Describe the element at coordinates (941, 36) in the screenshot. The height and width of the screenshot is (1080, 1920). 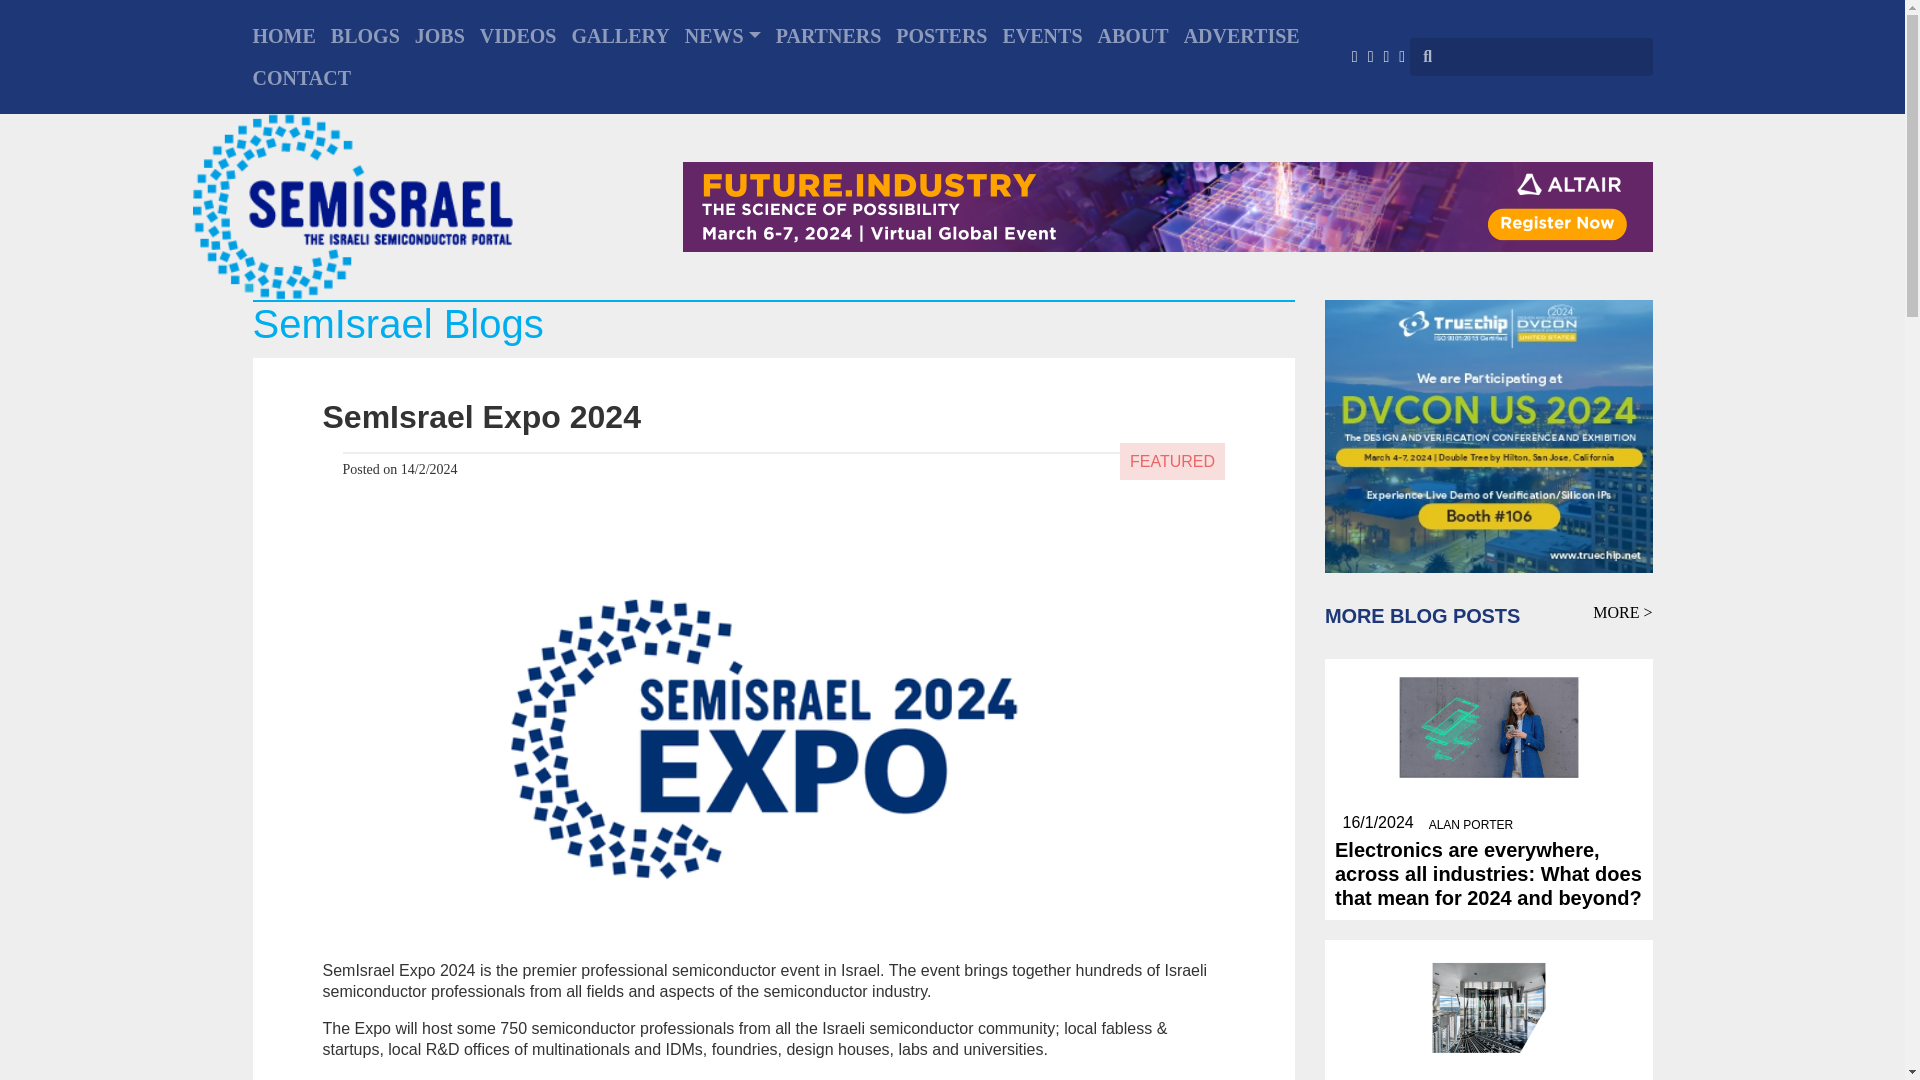
I see `POSTERS` at that location.